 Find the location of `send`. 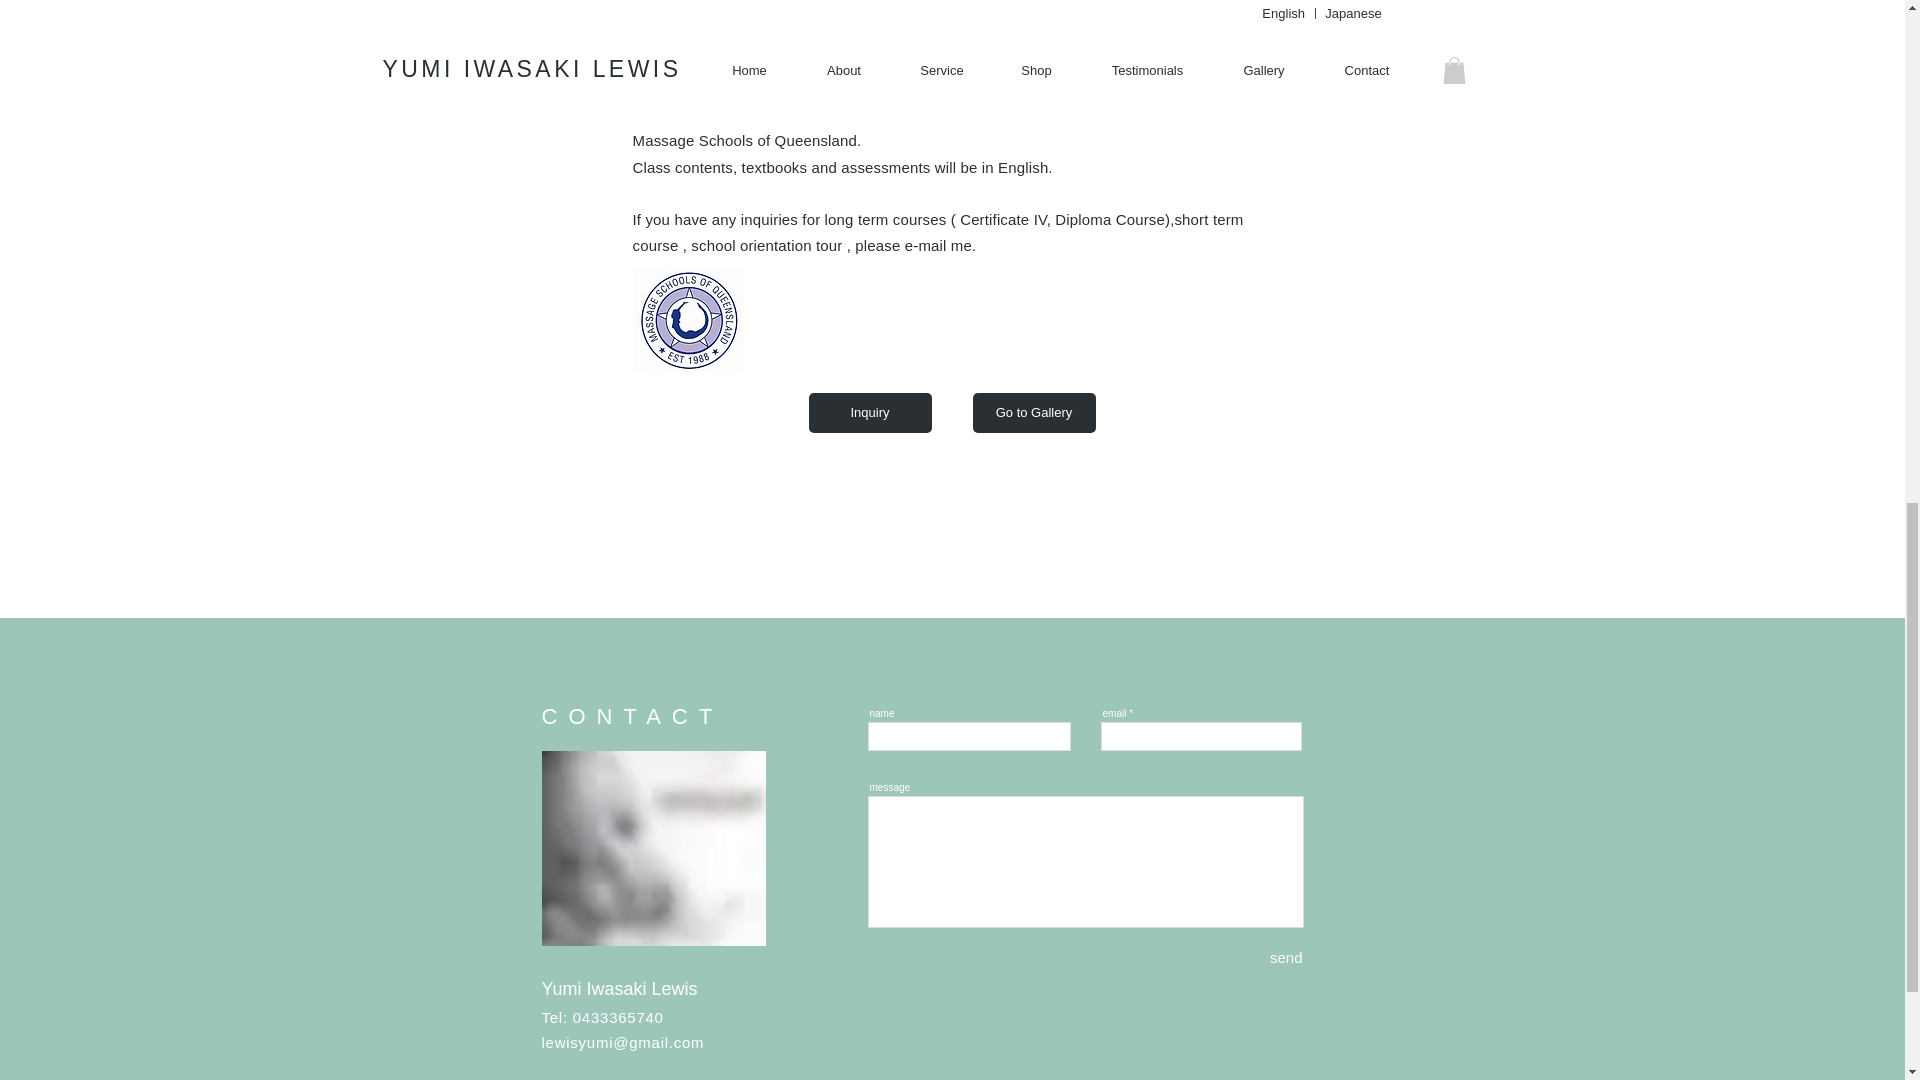

send is located at coordinates (1264, 958).